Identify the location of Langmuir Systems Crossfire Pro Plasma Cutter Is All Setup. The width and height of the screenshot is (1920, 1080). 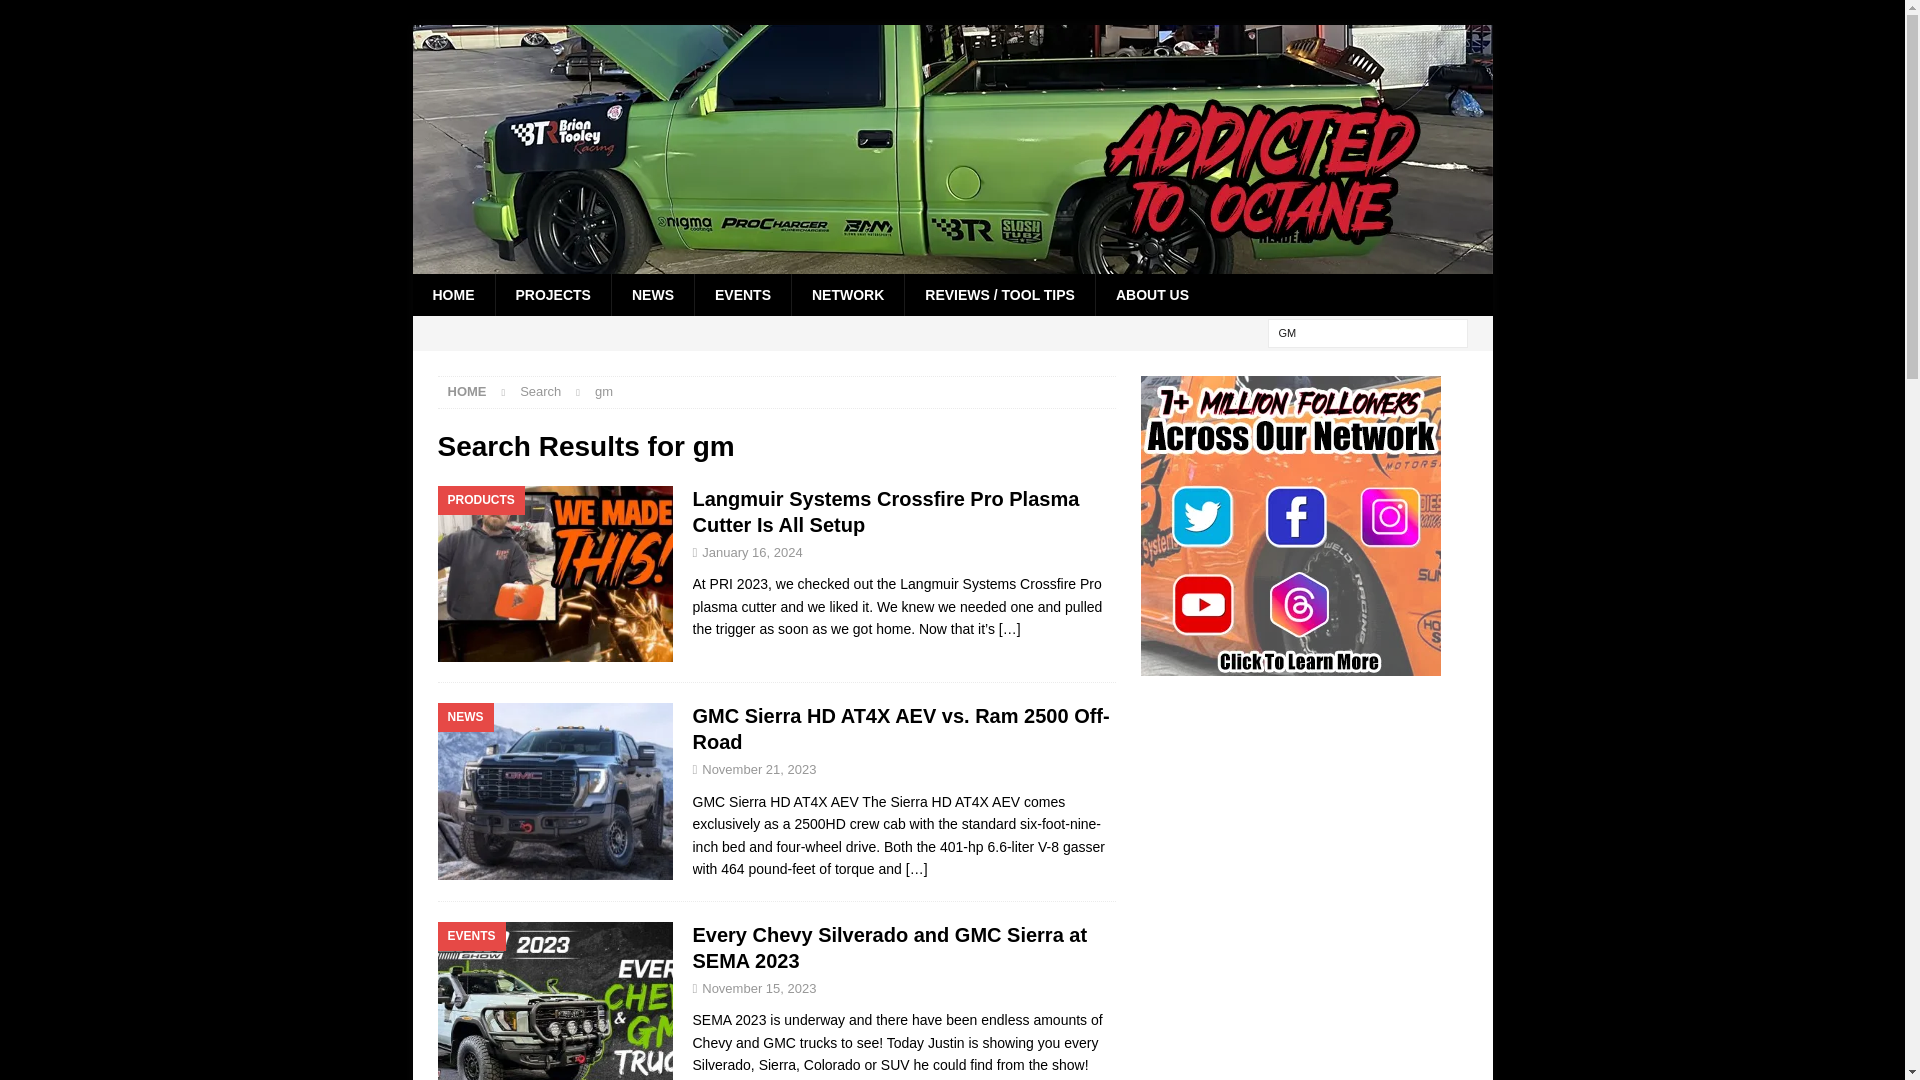
(885, 512).